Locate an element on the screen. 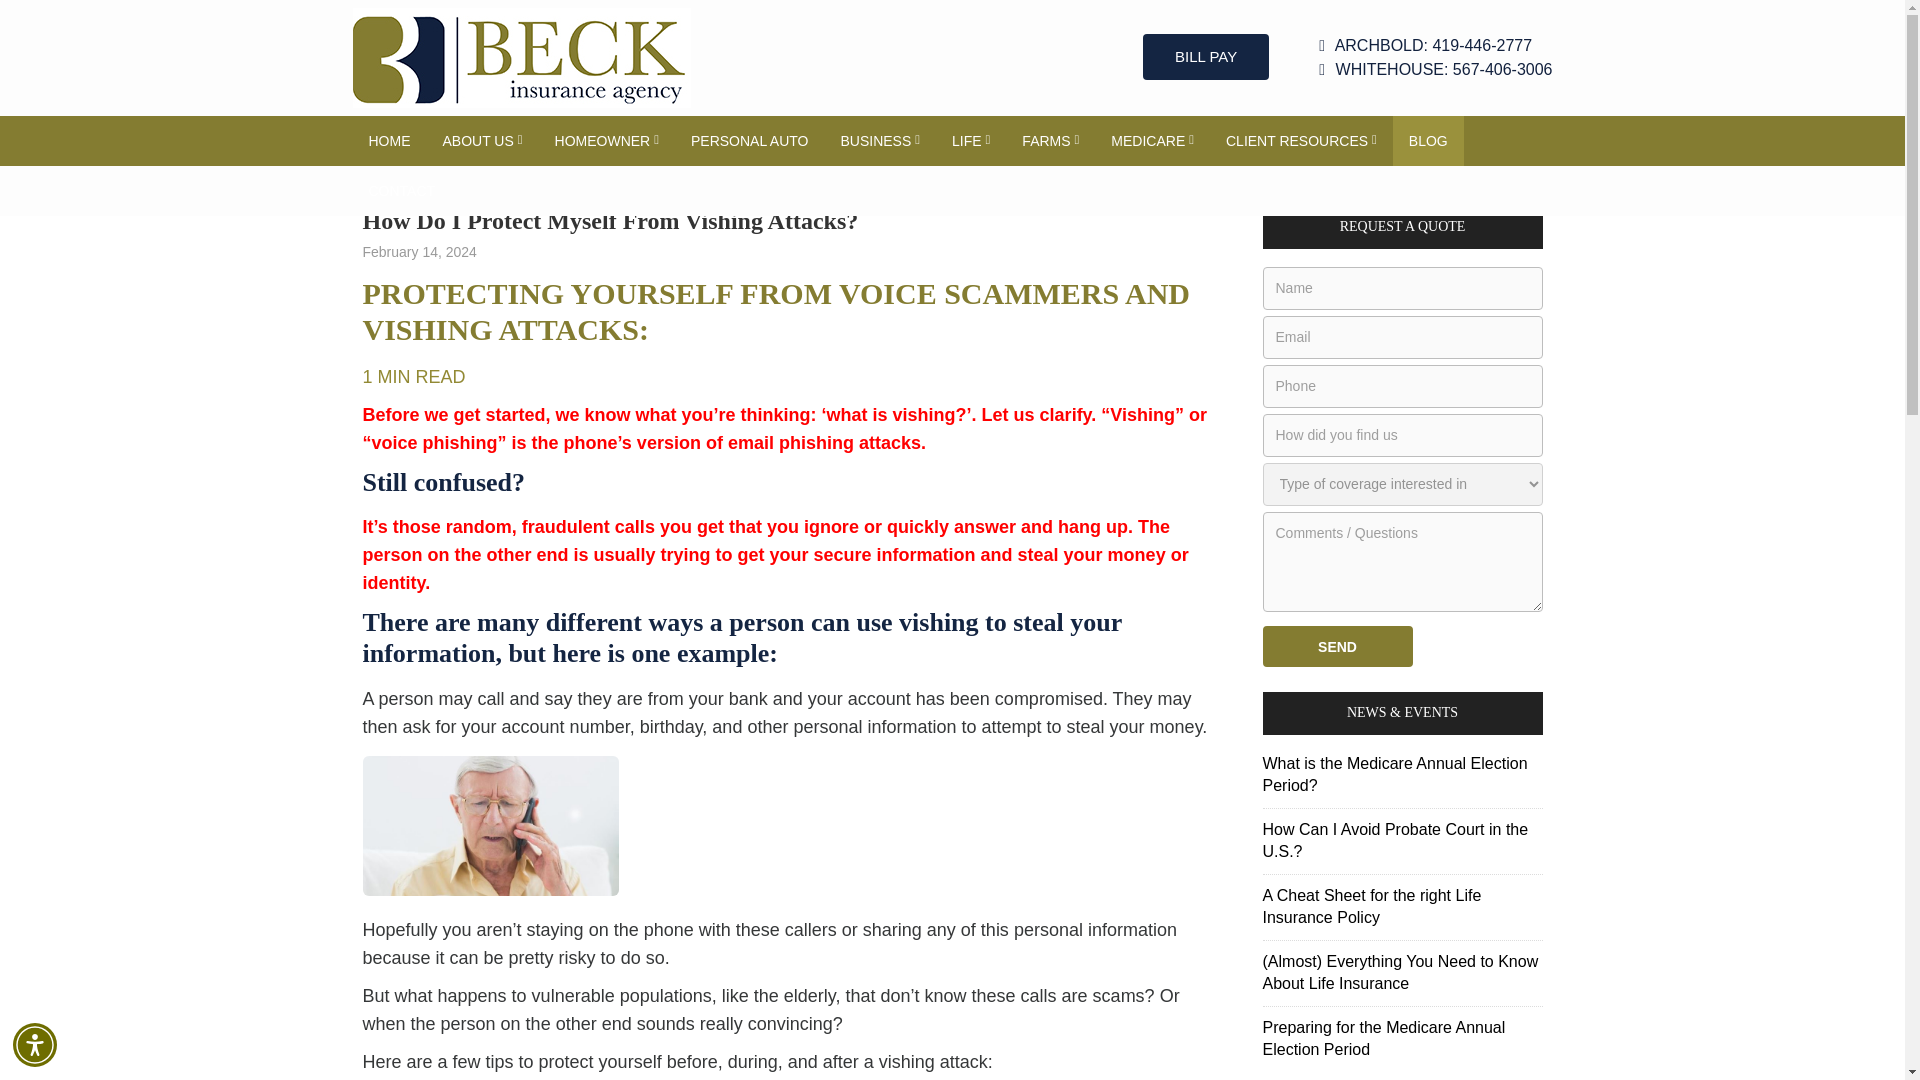 The width and height of the screenshot is (1920, 1080). CLIENT RESOURCES is located at coordinates (1301, 140).